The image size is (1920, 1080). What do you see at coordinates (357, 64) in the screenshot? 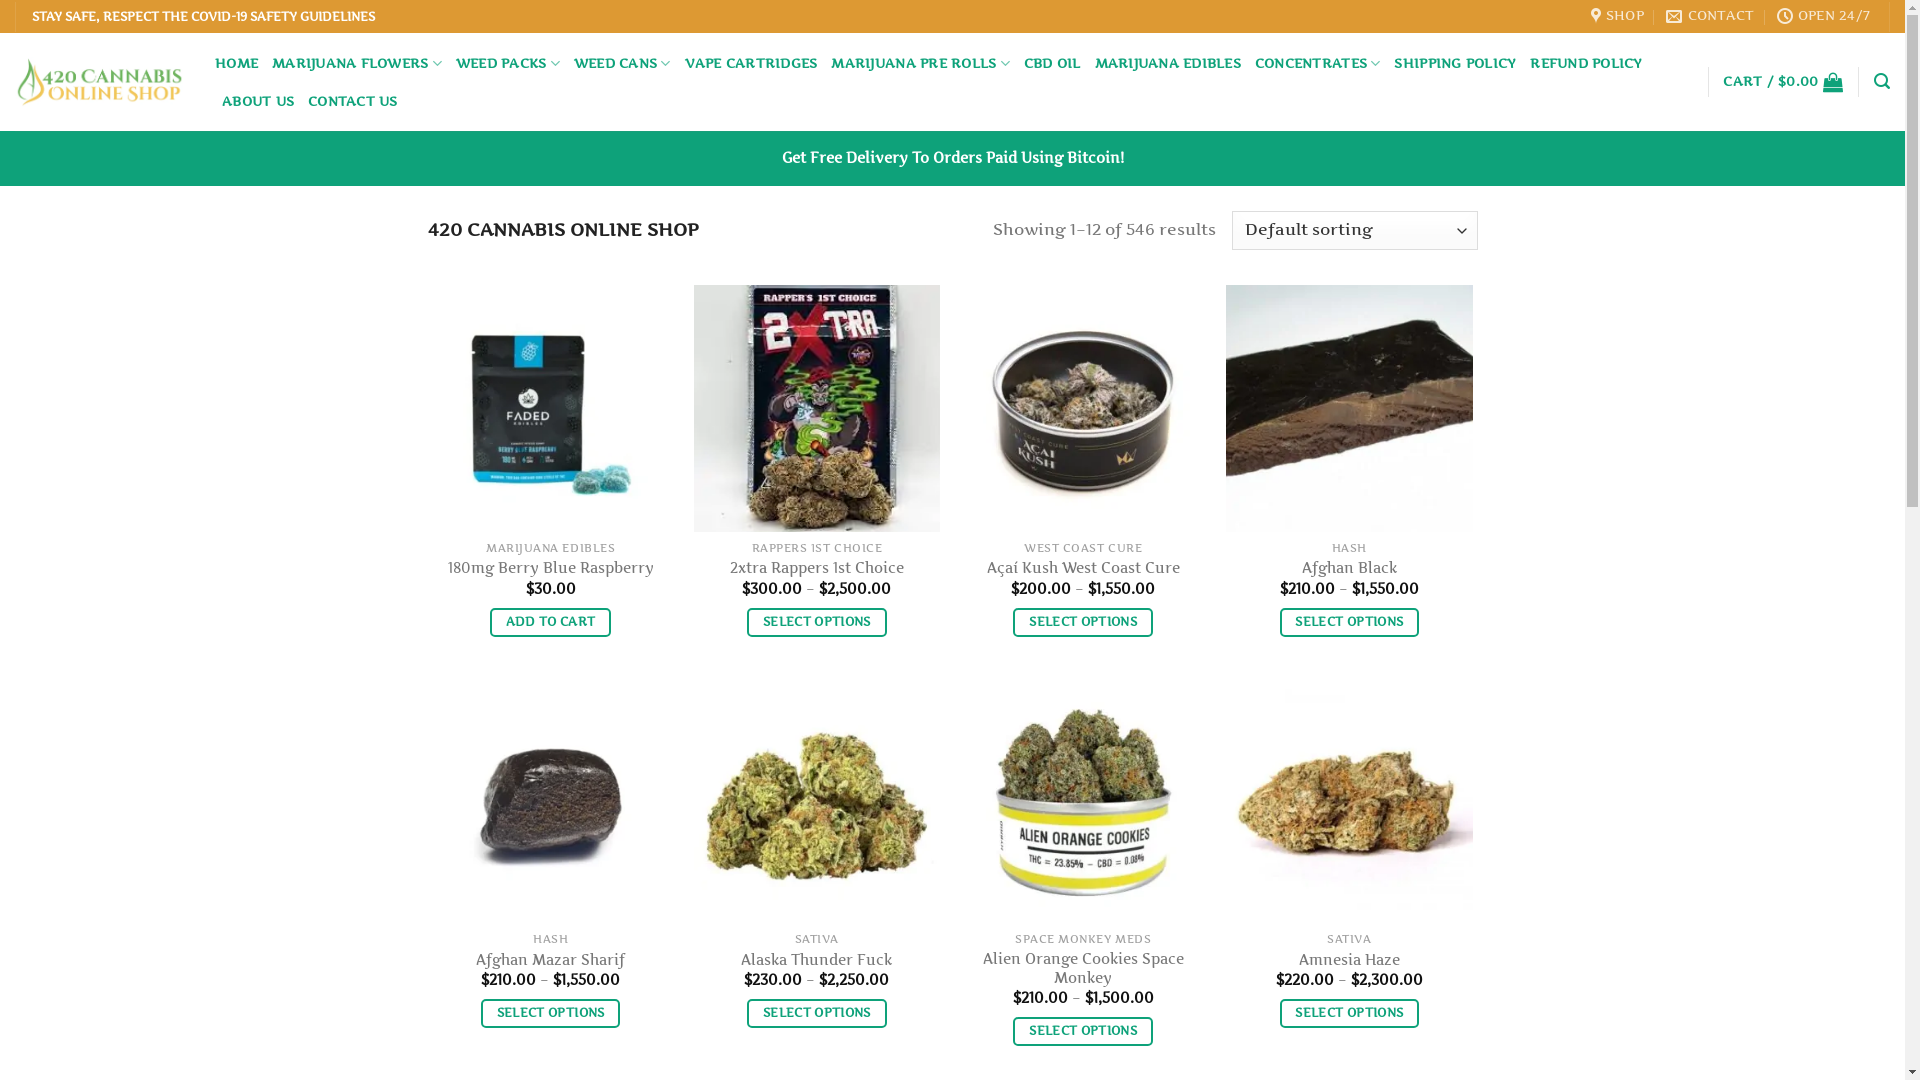
I see `MARIJUANA FLOWERS` at bounding box center [357, 64].